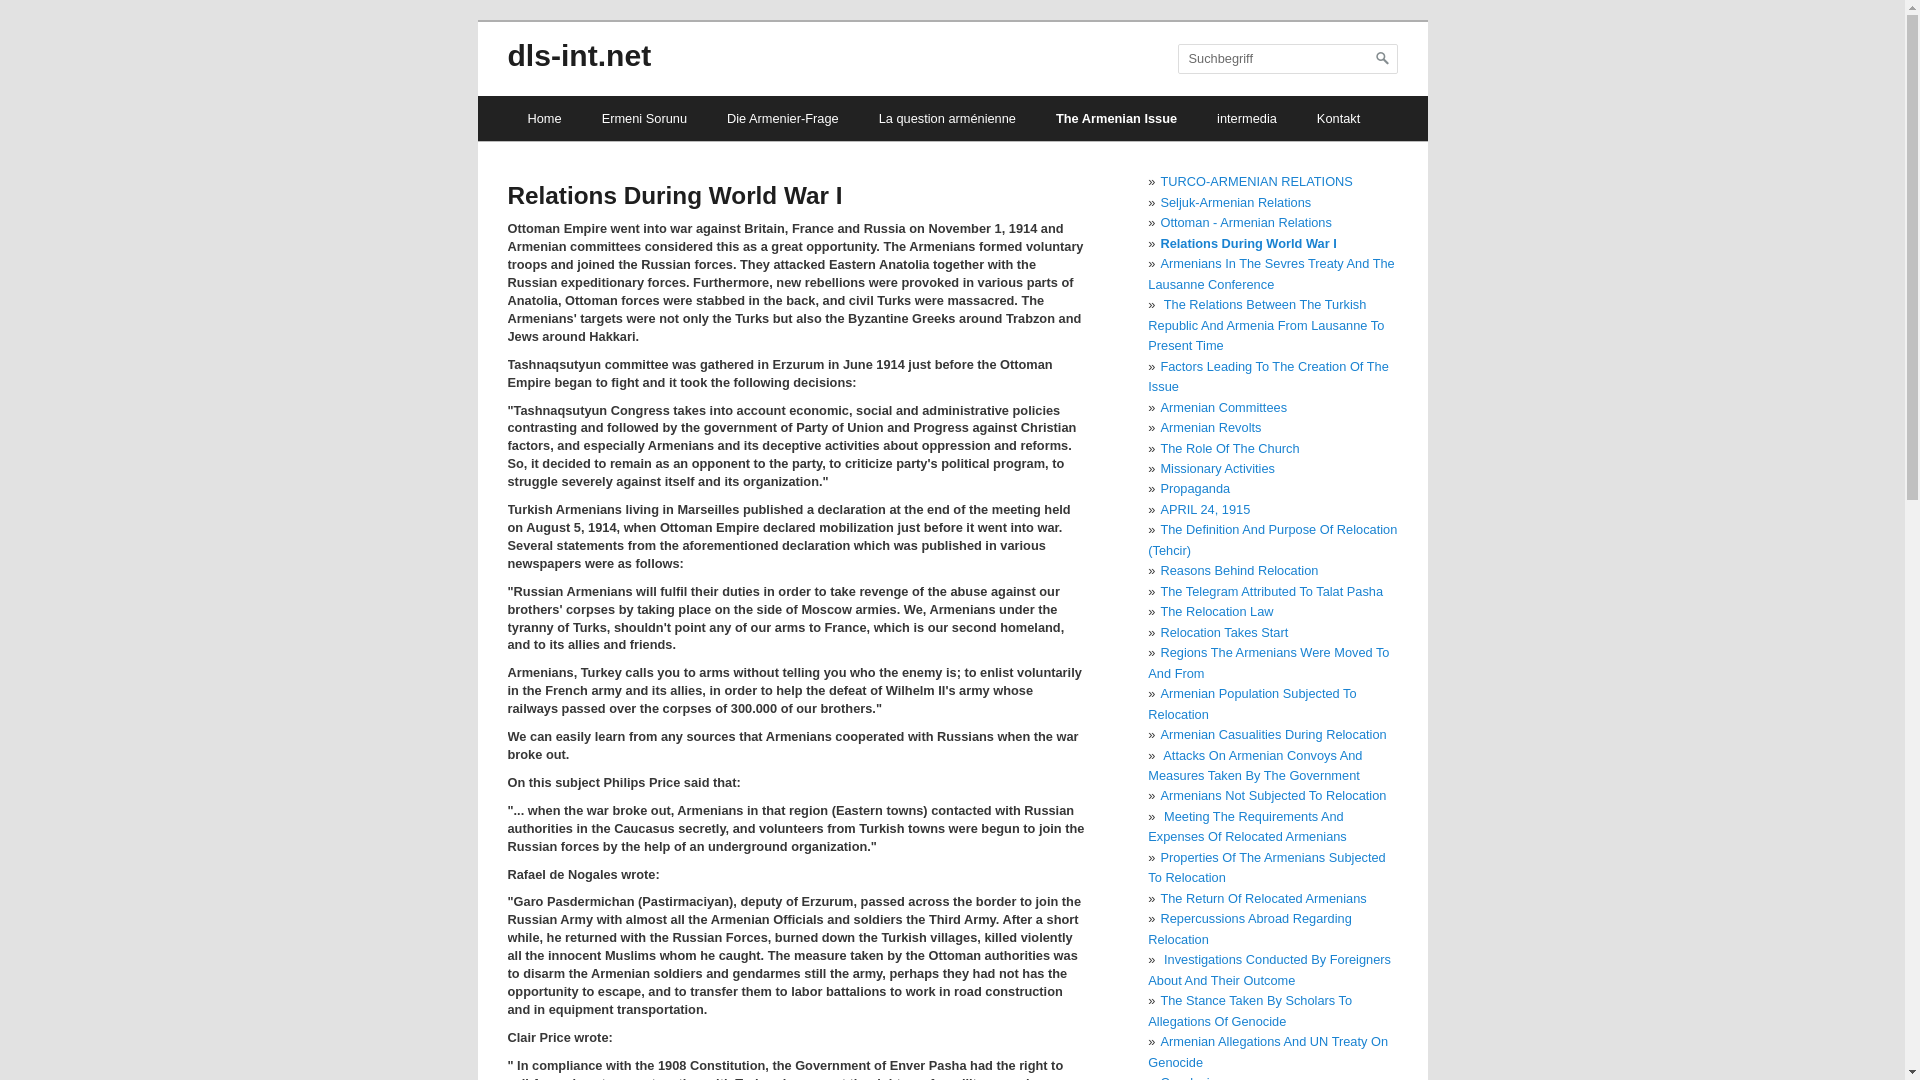  Describe the element at coordinates (1244, 222) in the screenshot. I see `Ottoman - Armenian Relations` at that location.